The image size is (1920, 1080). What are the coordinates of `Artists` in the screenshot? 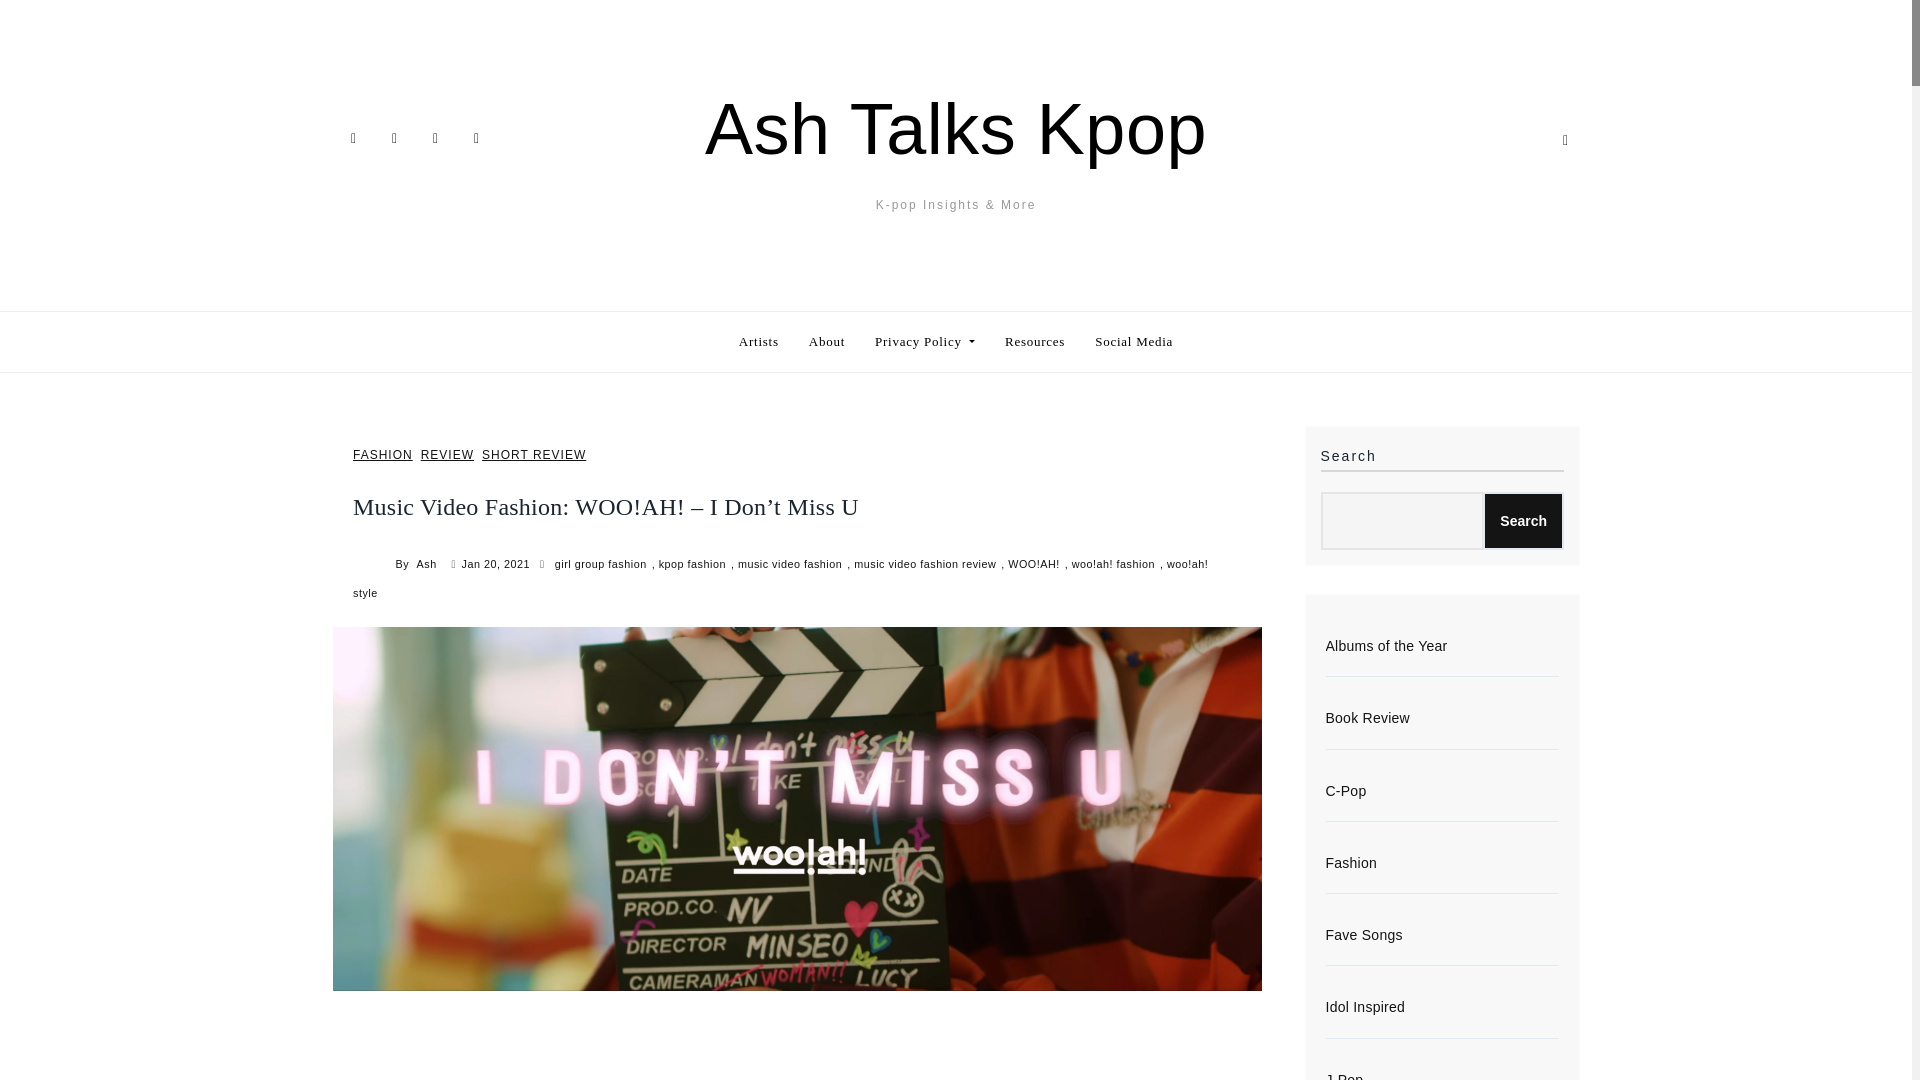 It's located at (758, 342).